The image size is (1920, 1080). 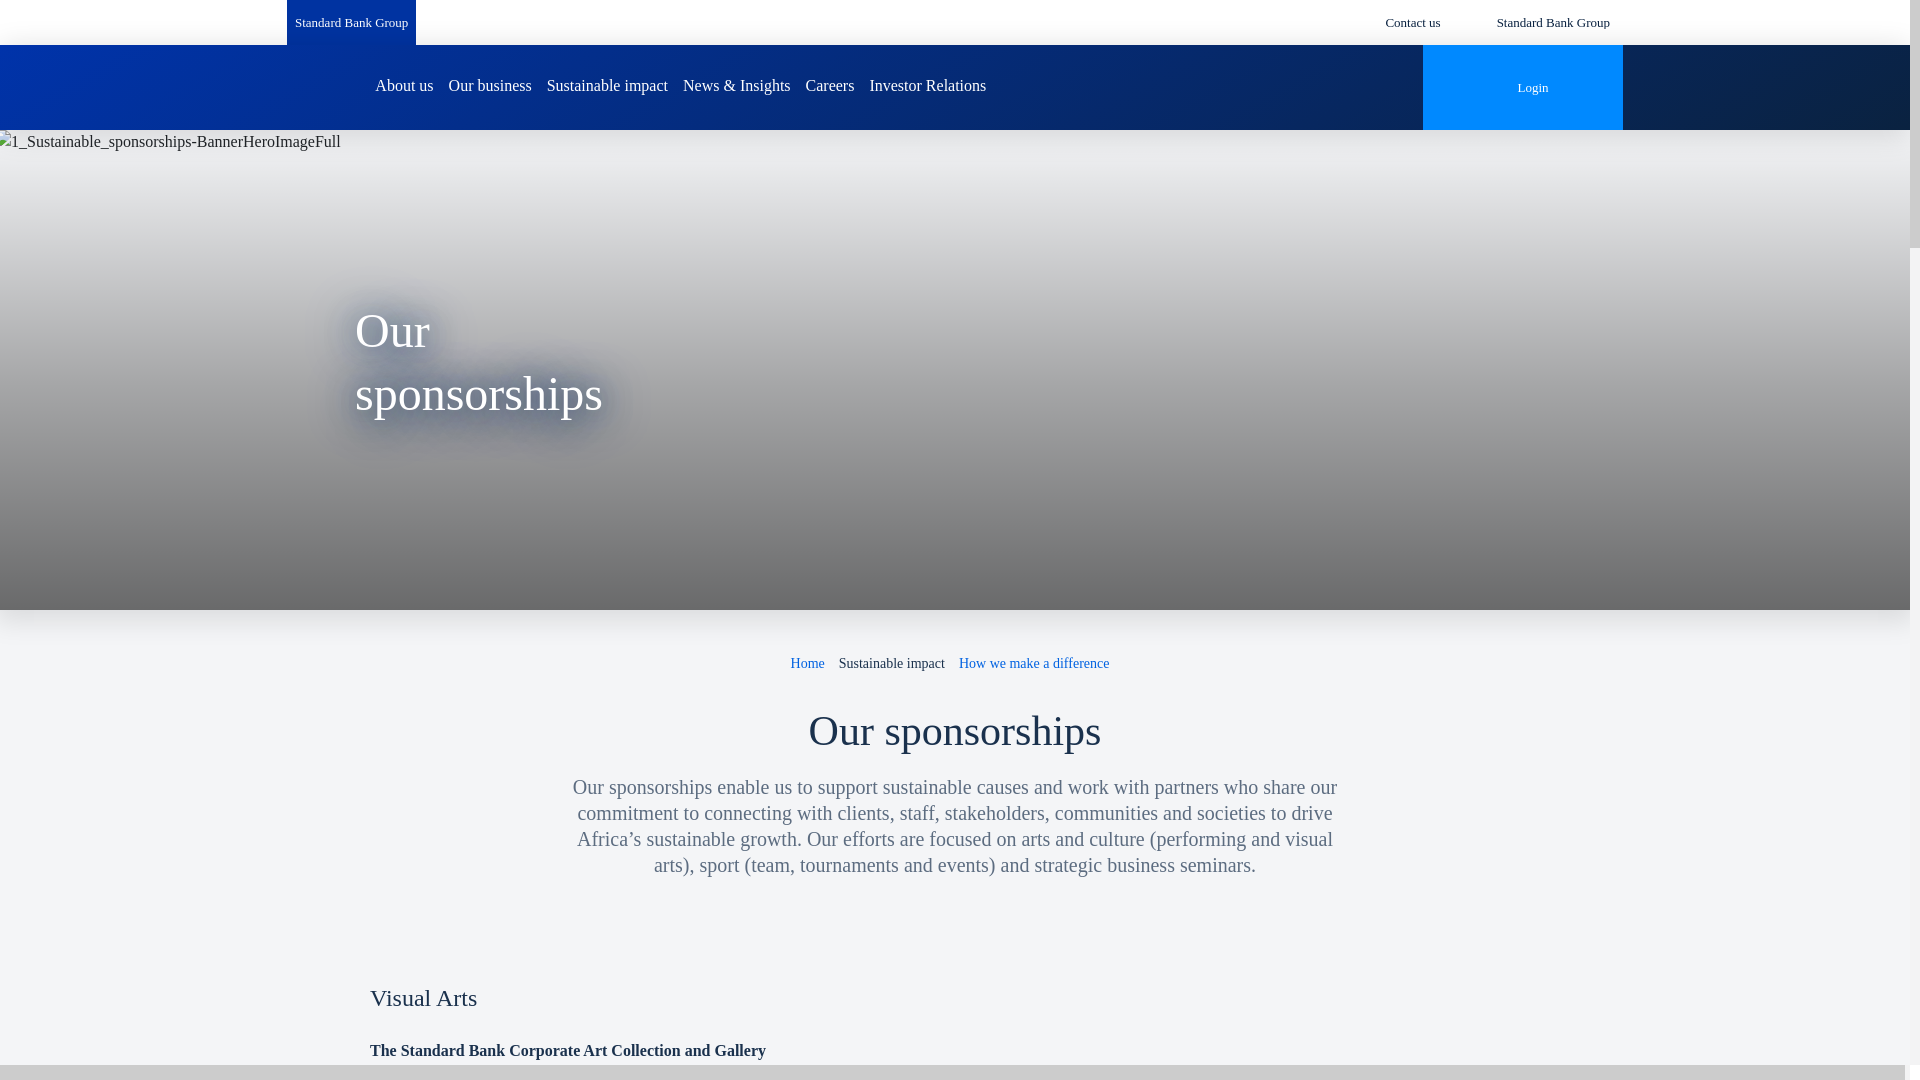 I want to click on Our business, so click(x=490, y=86).